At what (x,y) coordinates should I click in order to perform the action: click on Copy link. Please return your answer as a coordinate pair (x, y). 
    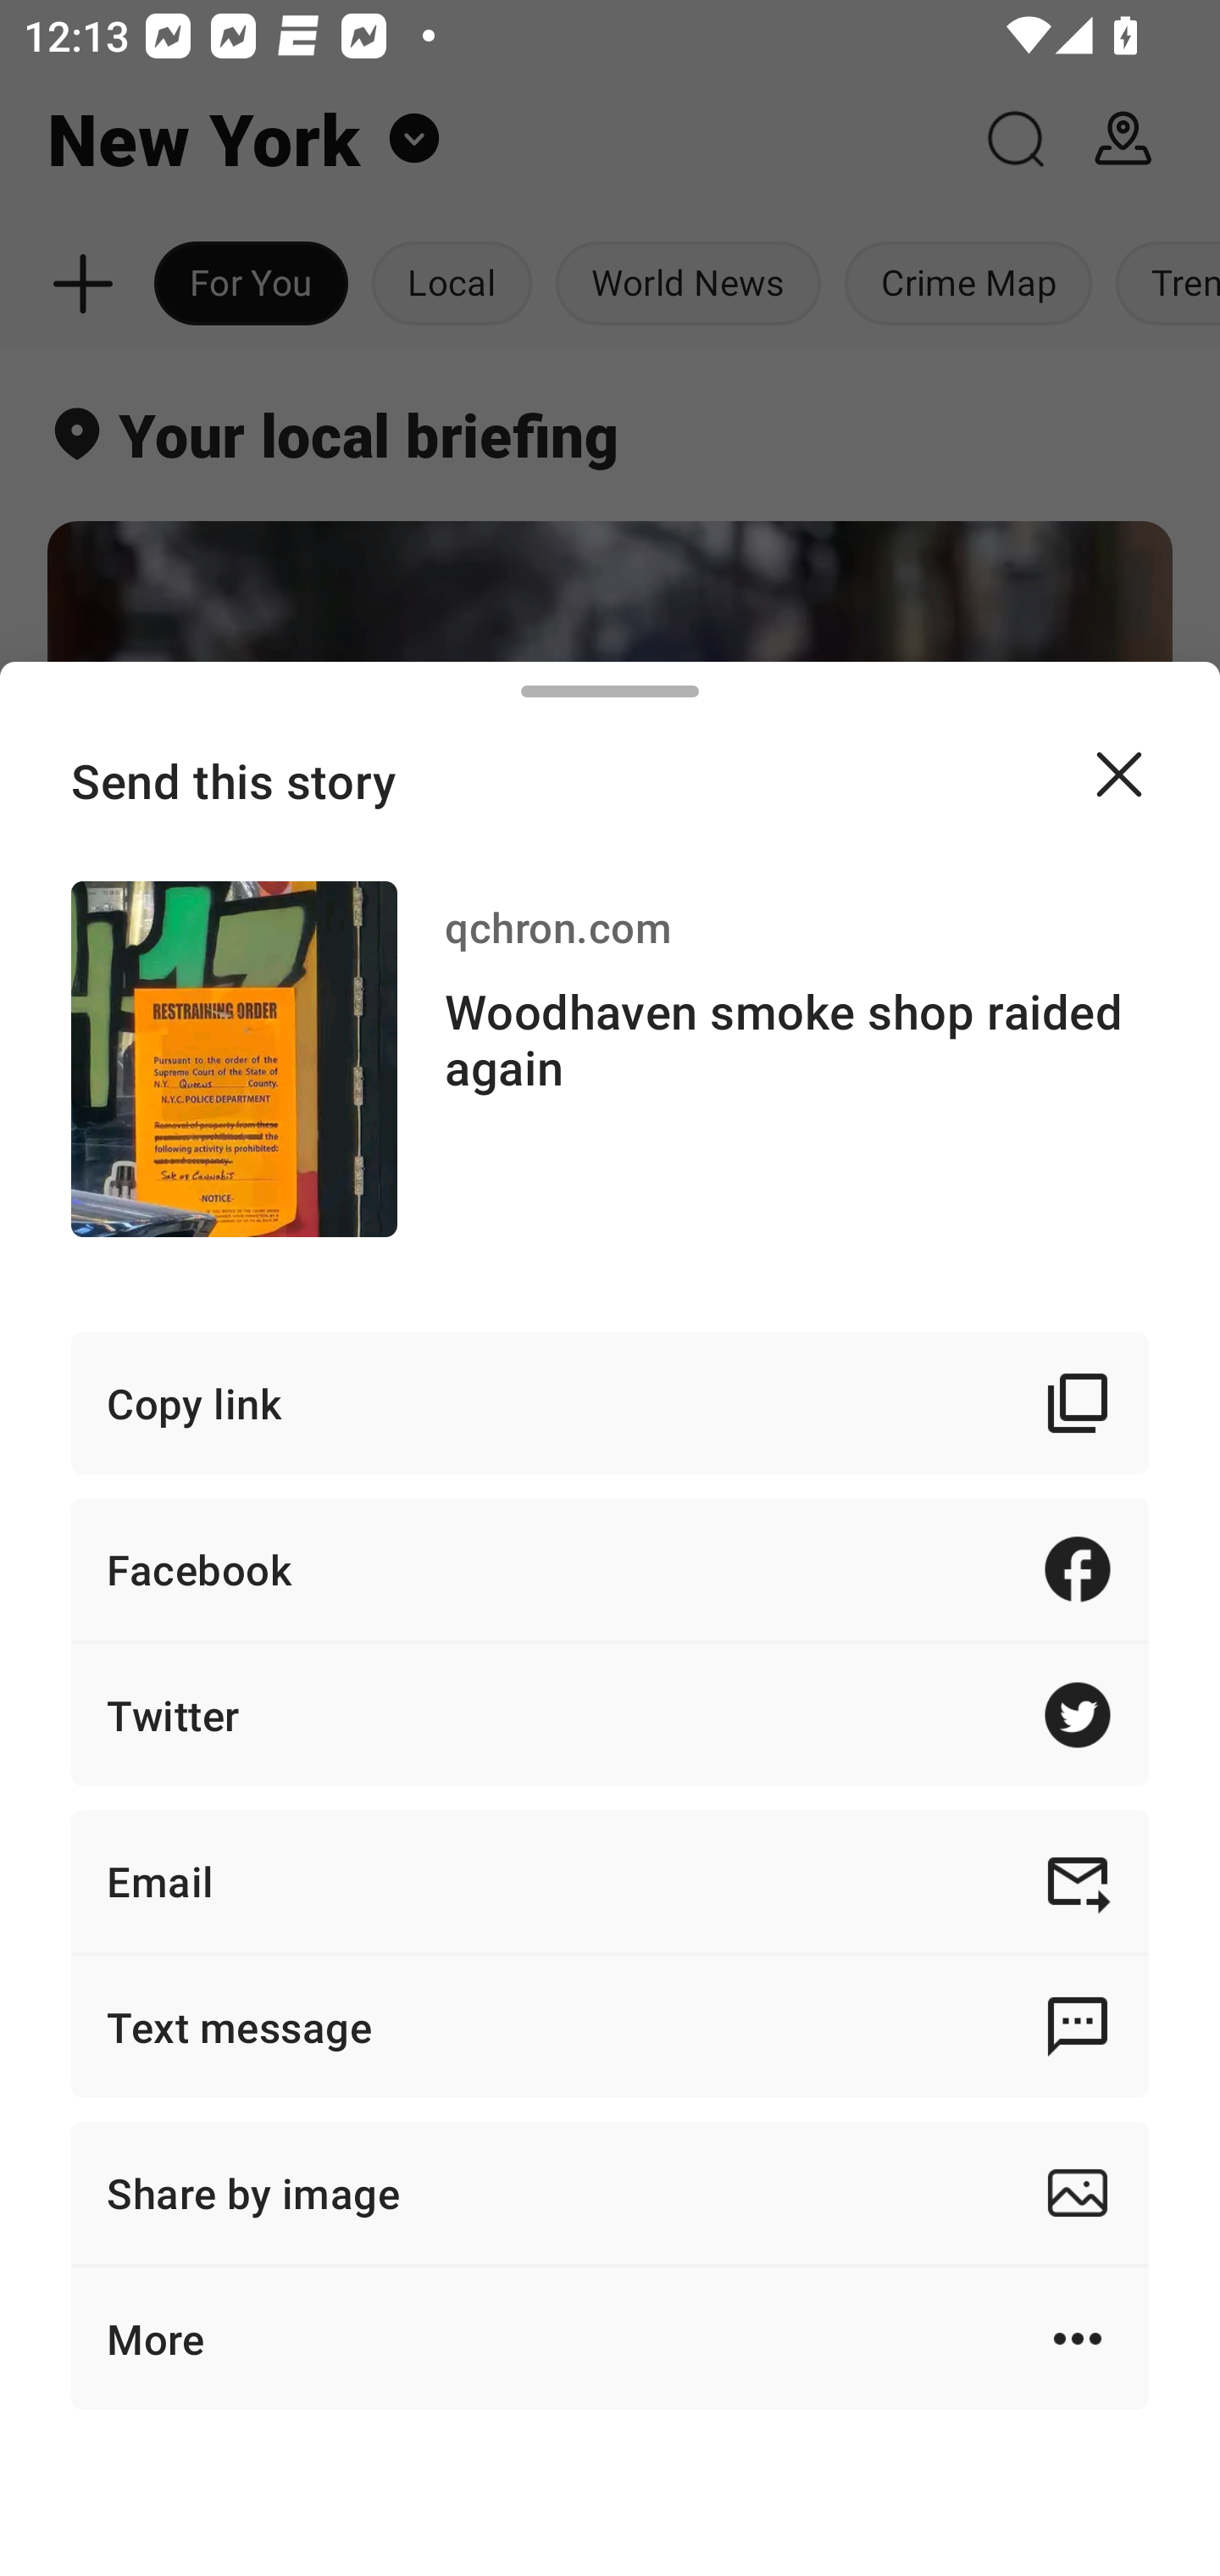
    Looking at the image, I should click on (610, 1402).